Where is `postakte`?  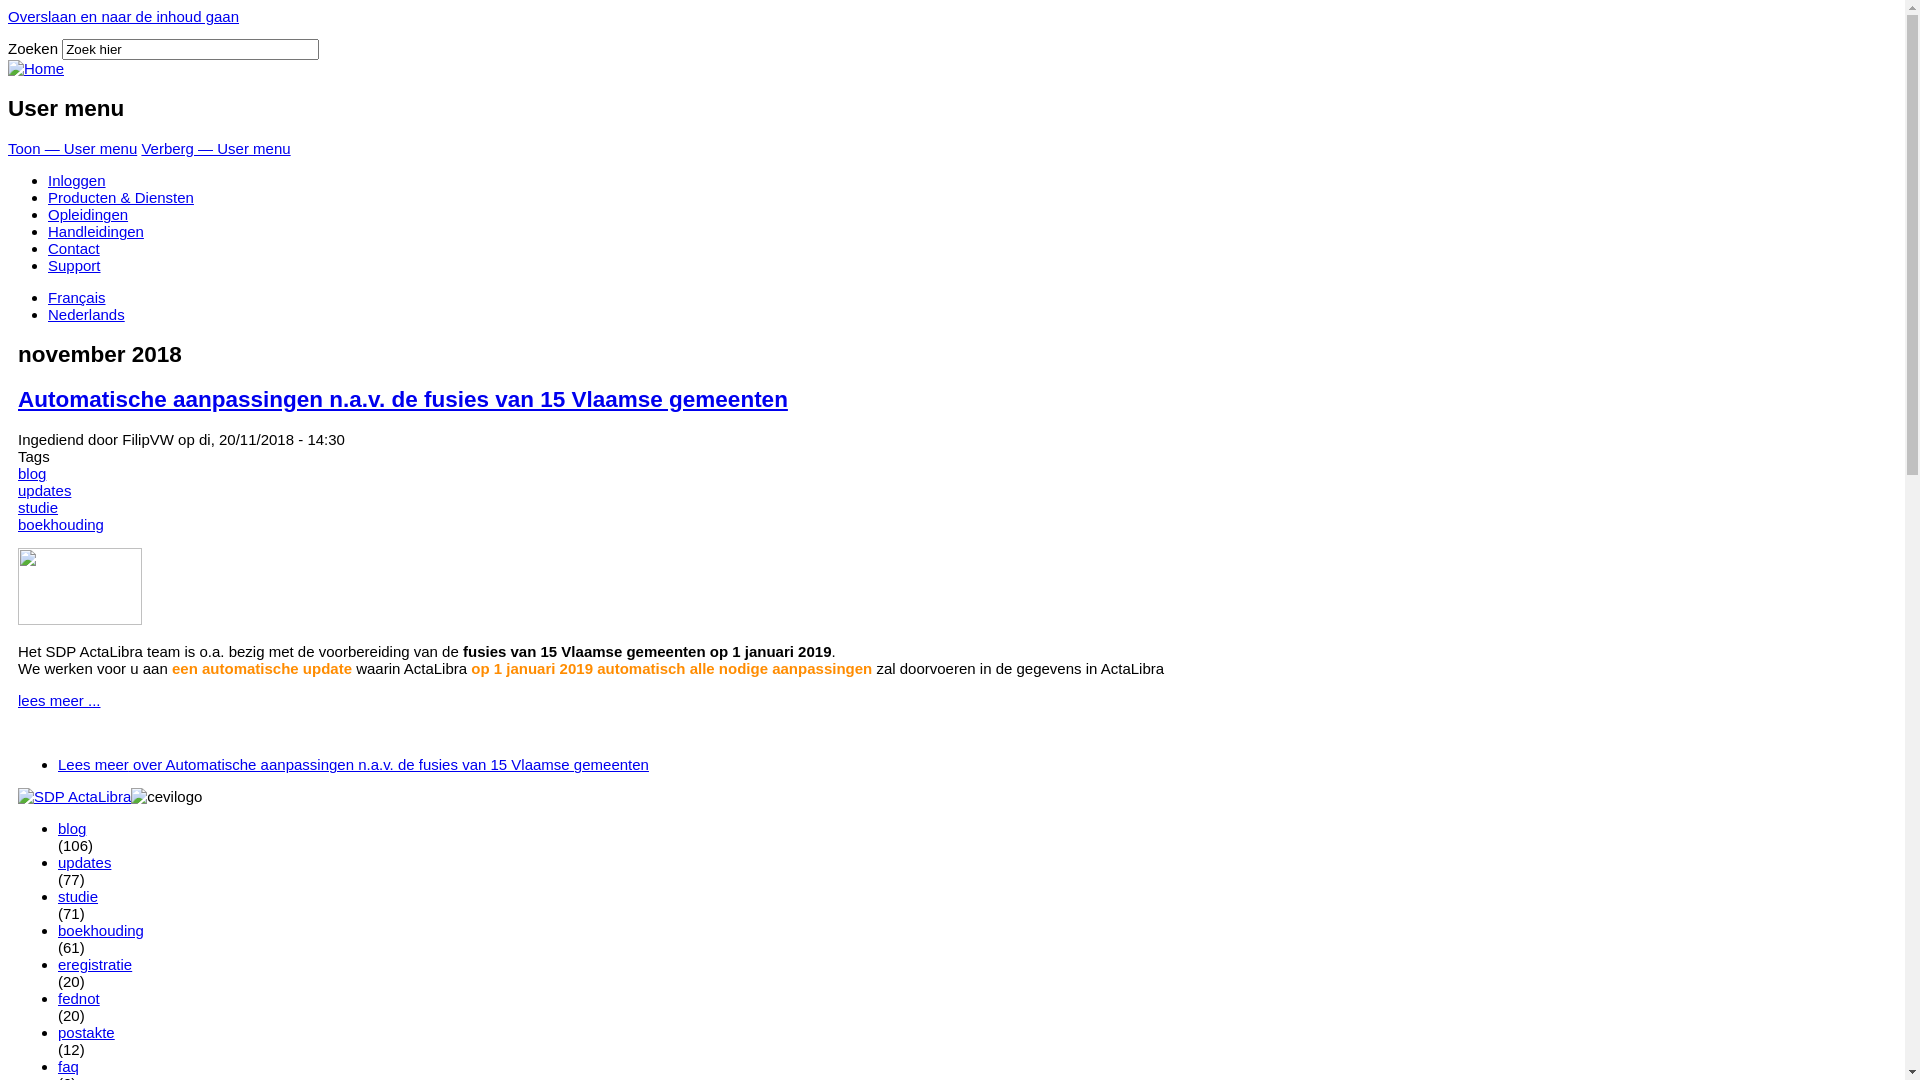 postakte is located at coordinates (86, 1032).